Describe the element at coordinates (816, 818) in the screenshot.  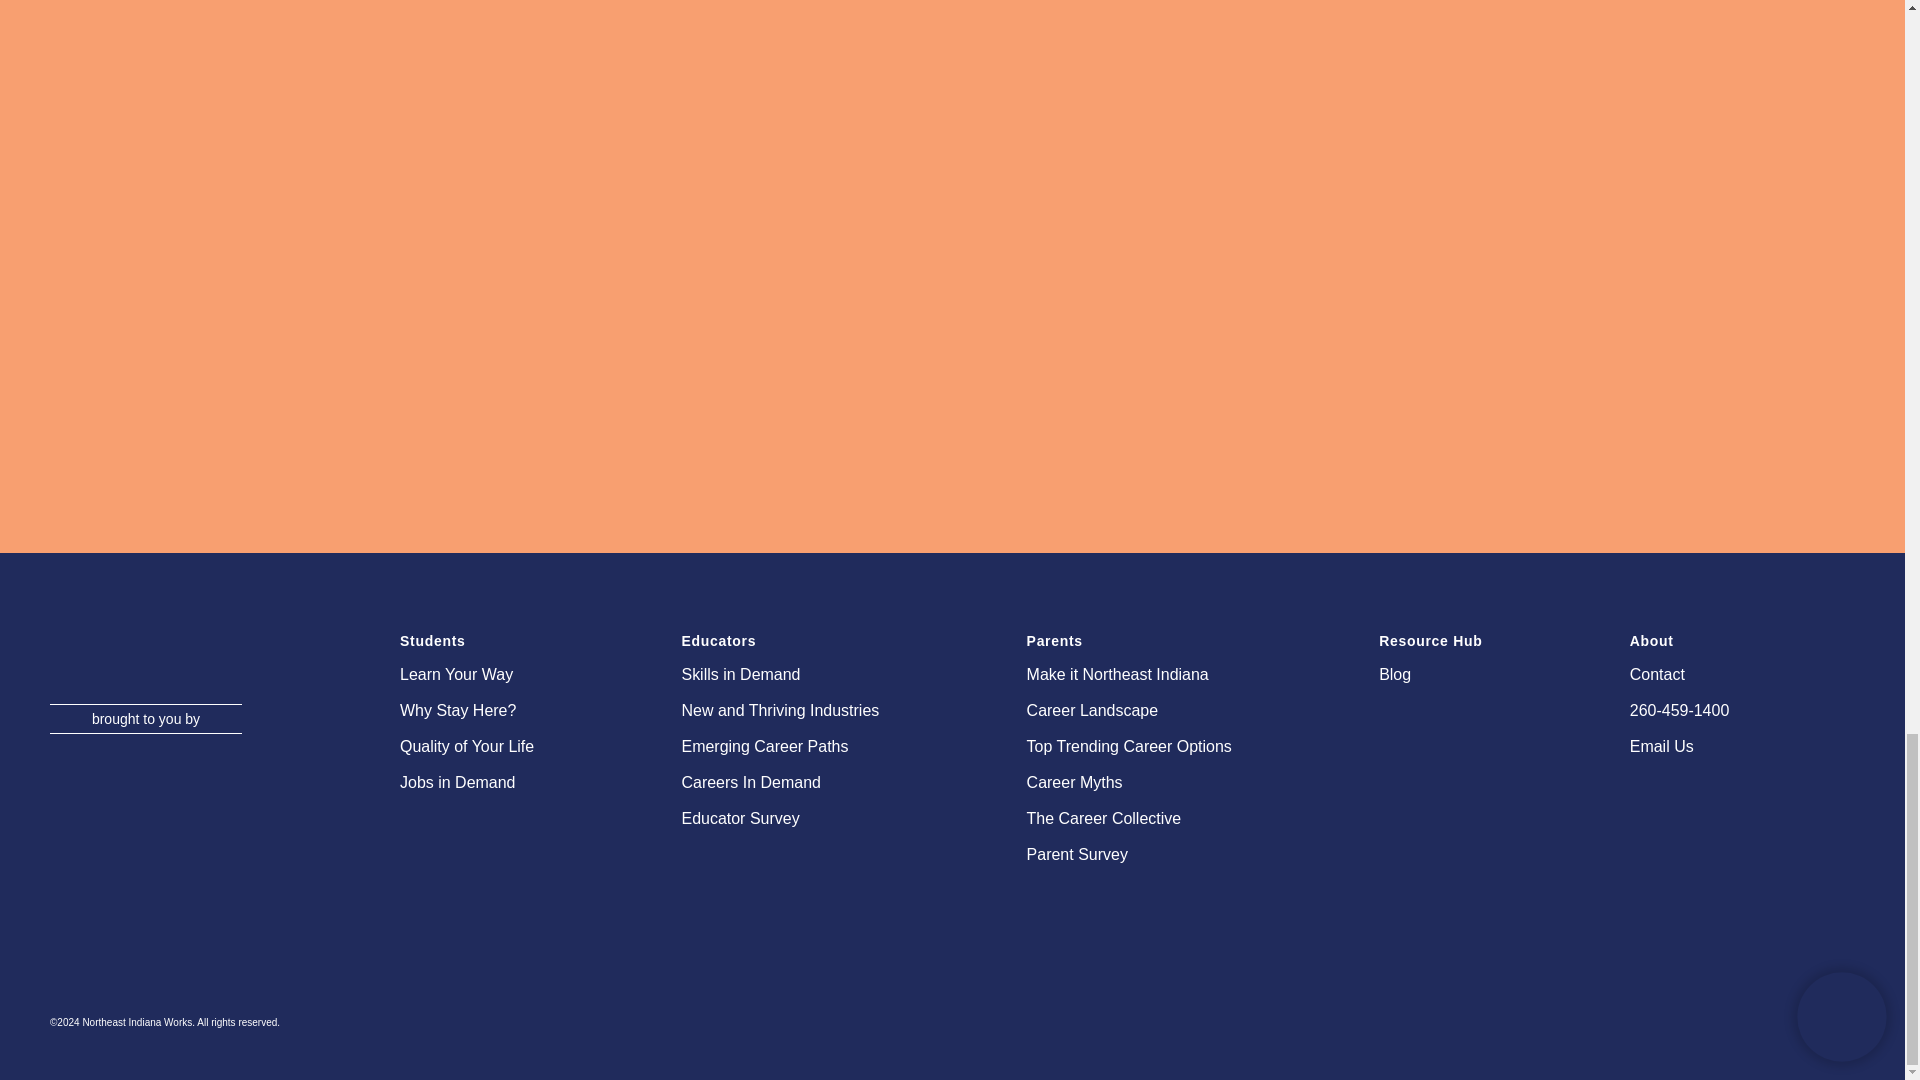
I see `Educator Survey` at that location.